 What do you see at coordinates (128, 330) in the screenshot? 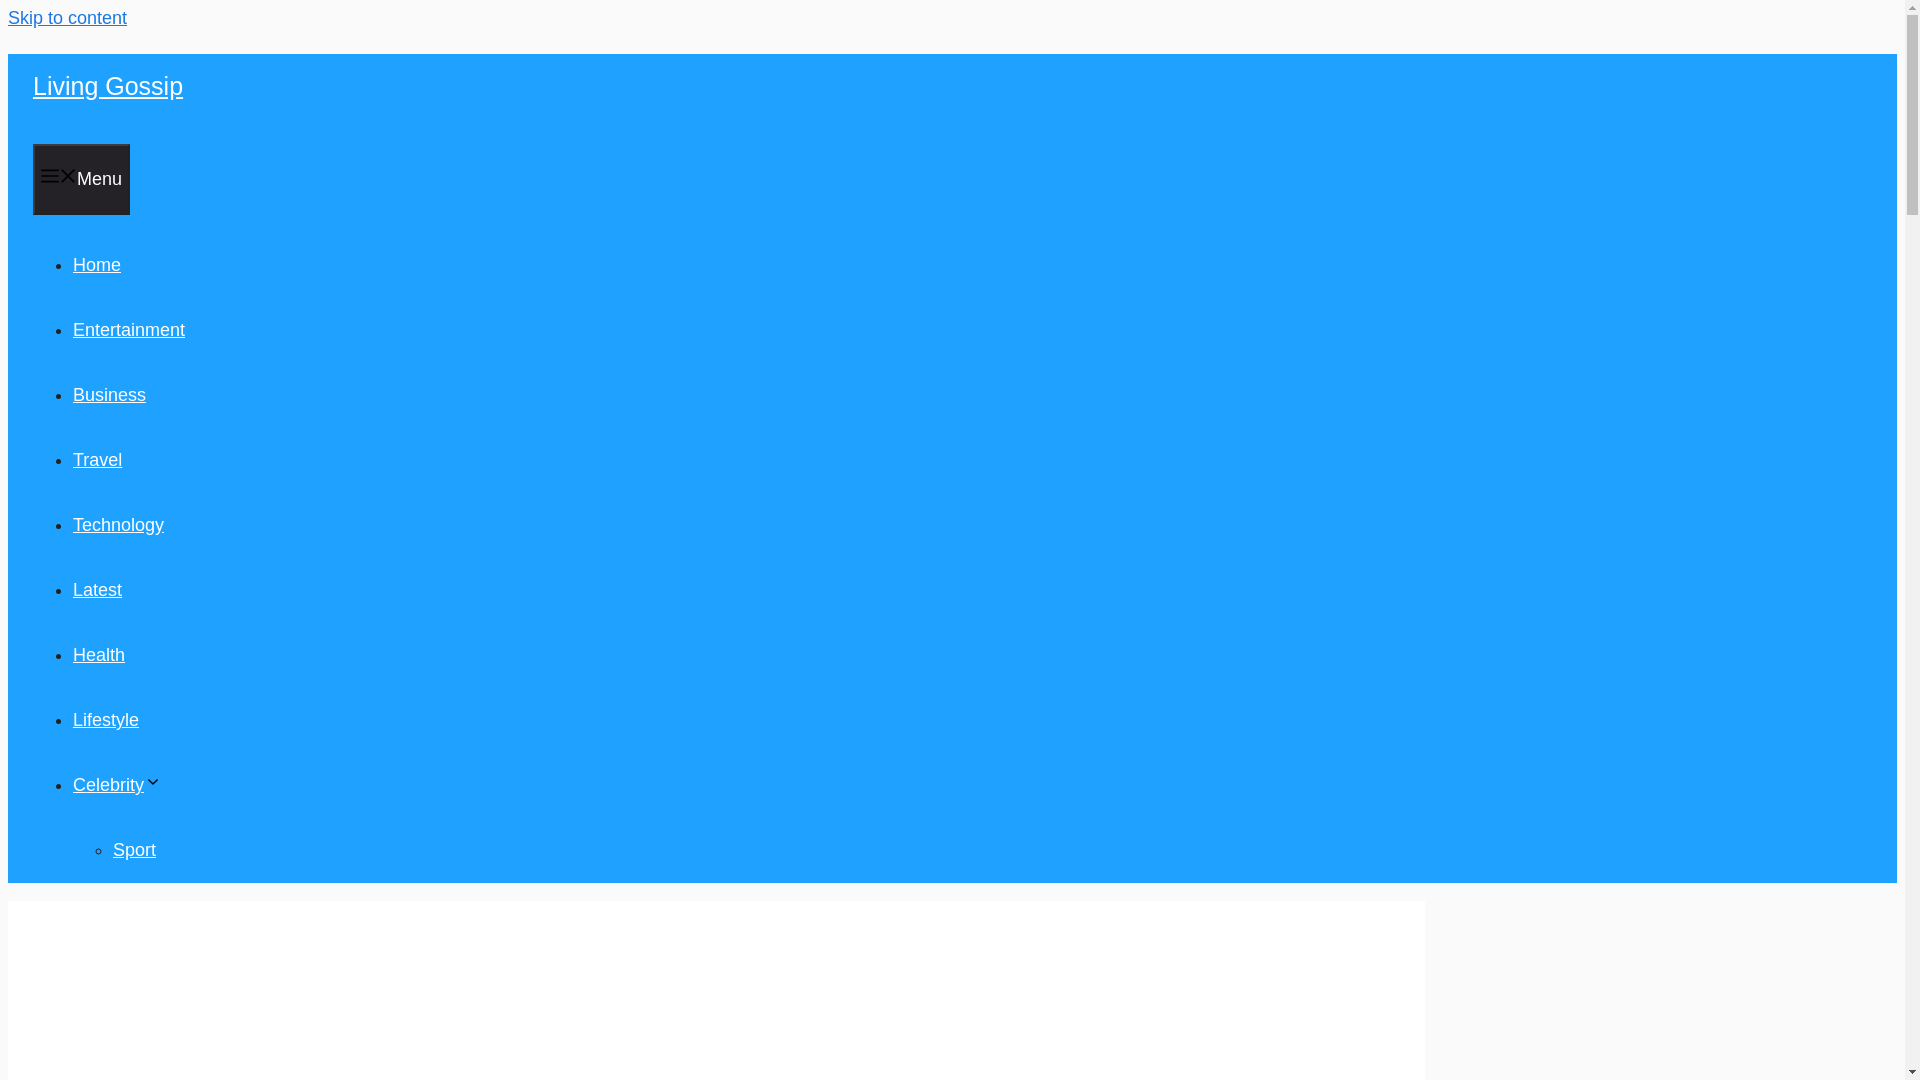
I see `Entertainment` at bounding box center [128, 330].